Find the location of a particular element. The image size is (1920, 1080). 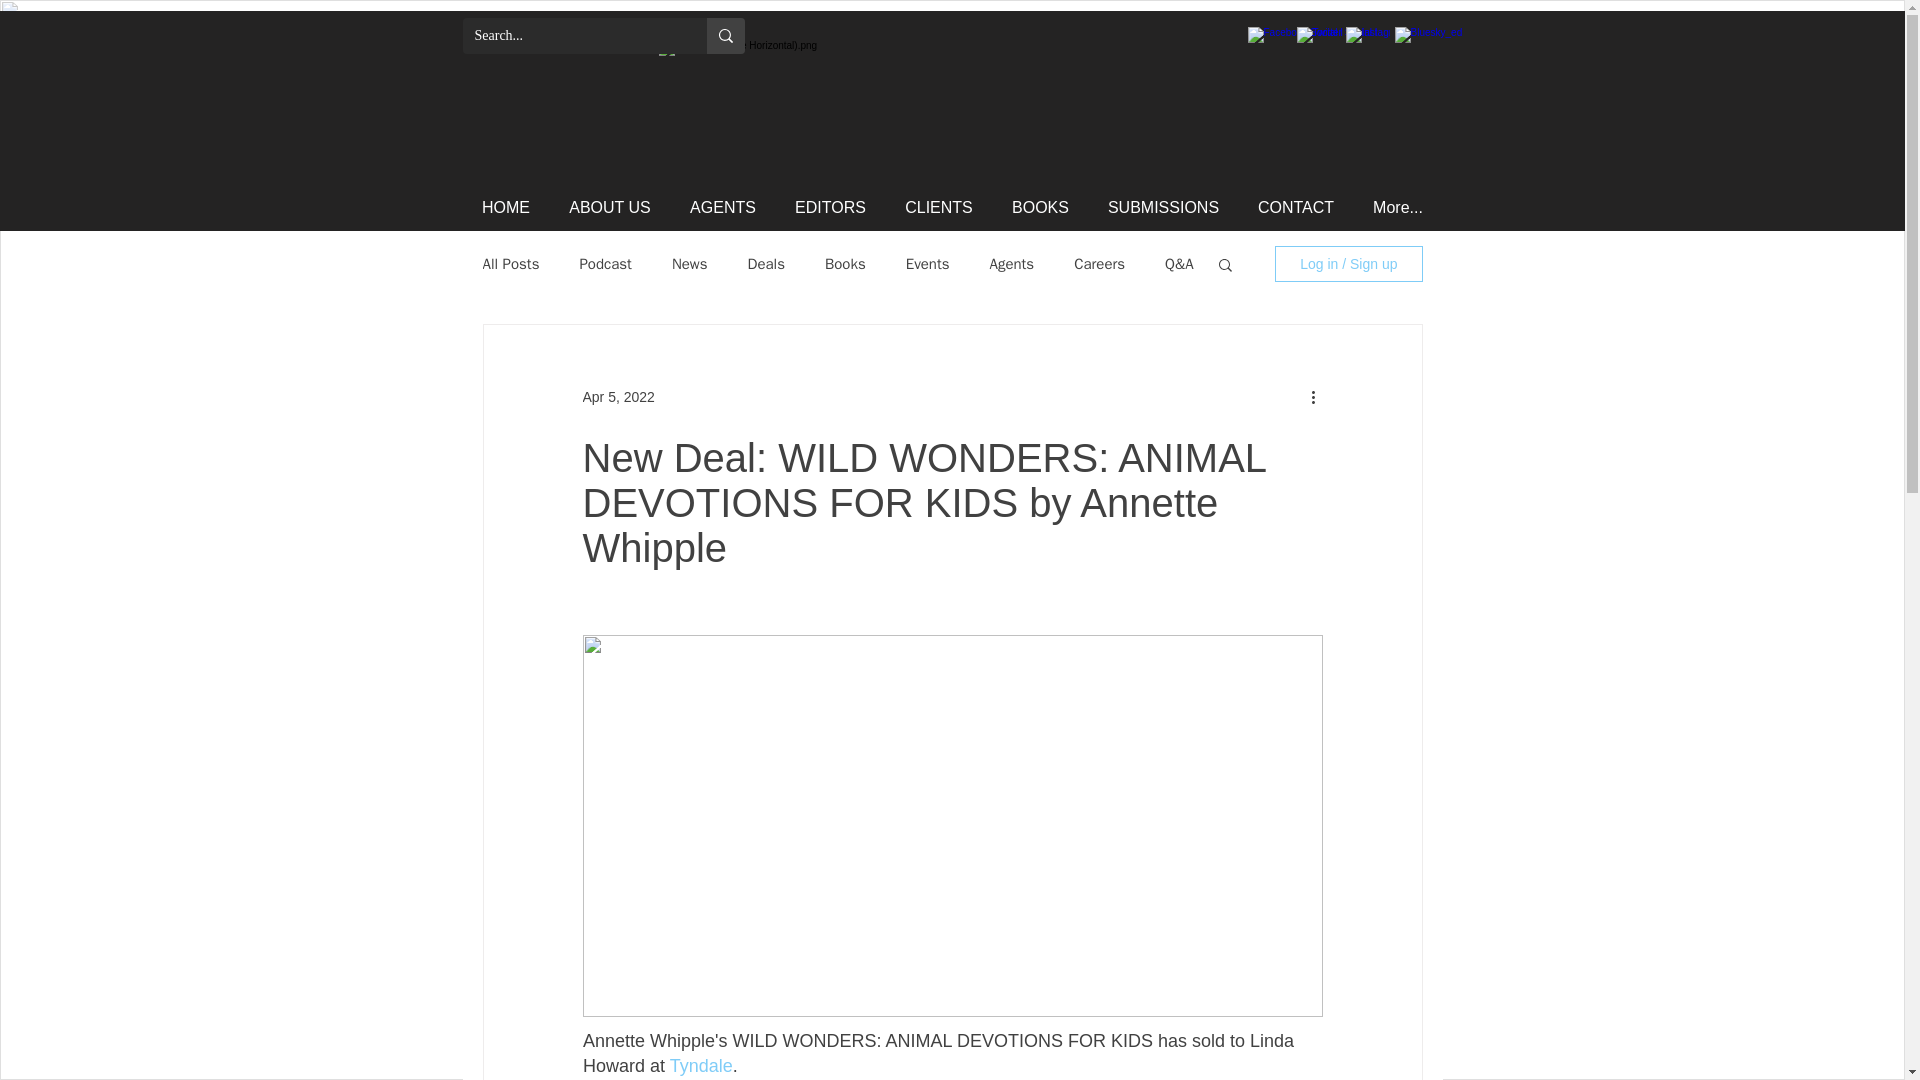

Tyndale is located at coordinates (700, 1066).